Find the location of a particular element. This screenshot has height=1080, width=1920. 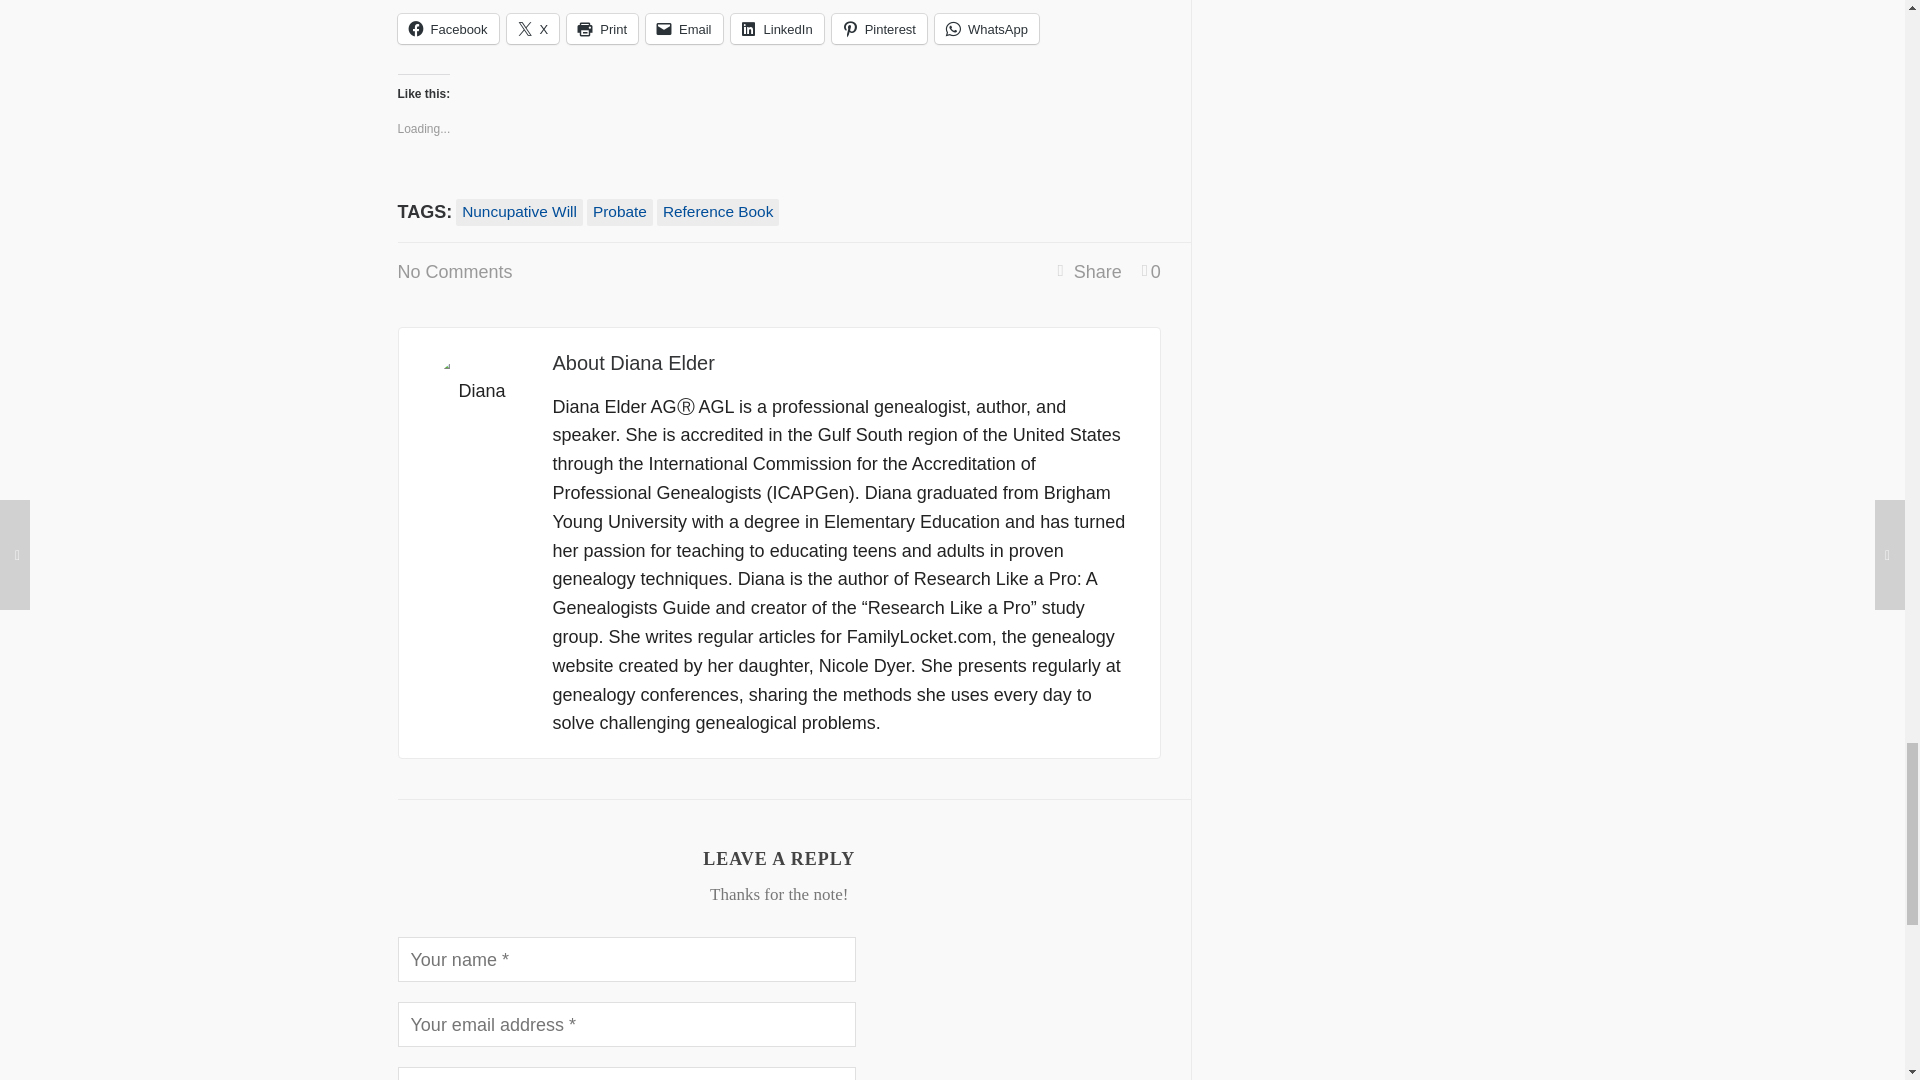

No Comments is located at coordinates (454, 272).